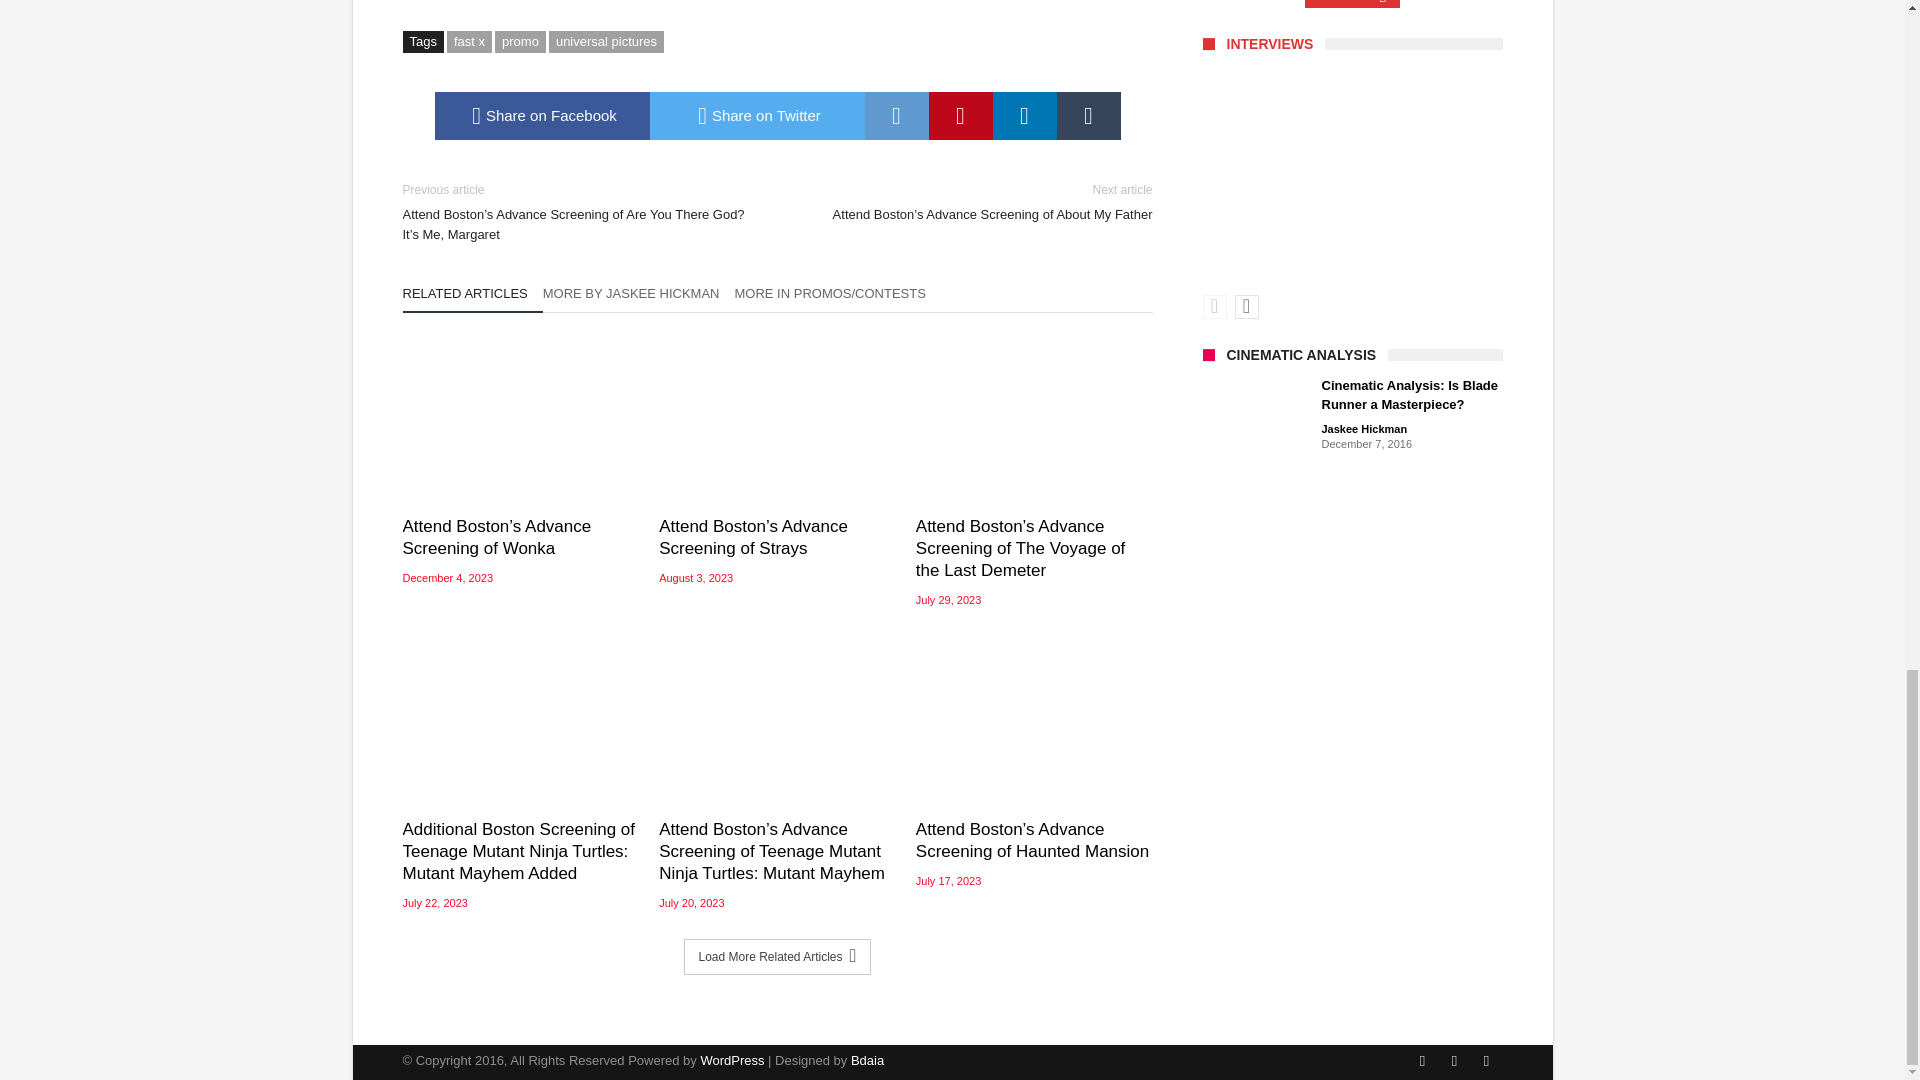  What do you see at coordinates (606, 42) in the screenshot?
I see `universal pictures` at bounding box center [606, 42].